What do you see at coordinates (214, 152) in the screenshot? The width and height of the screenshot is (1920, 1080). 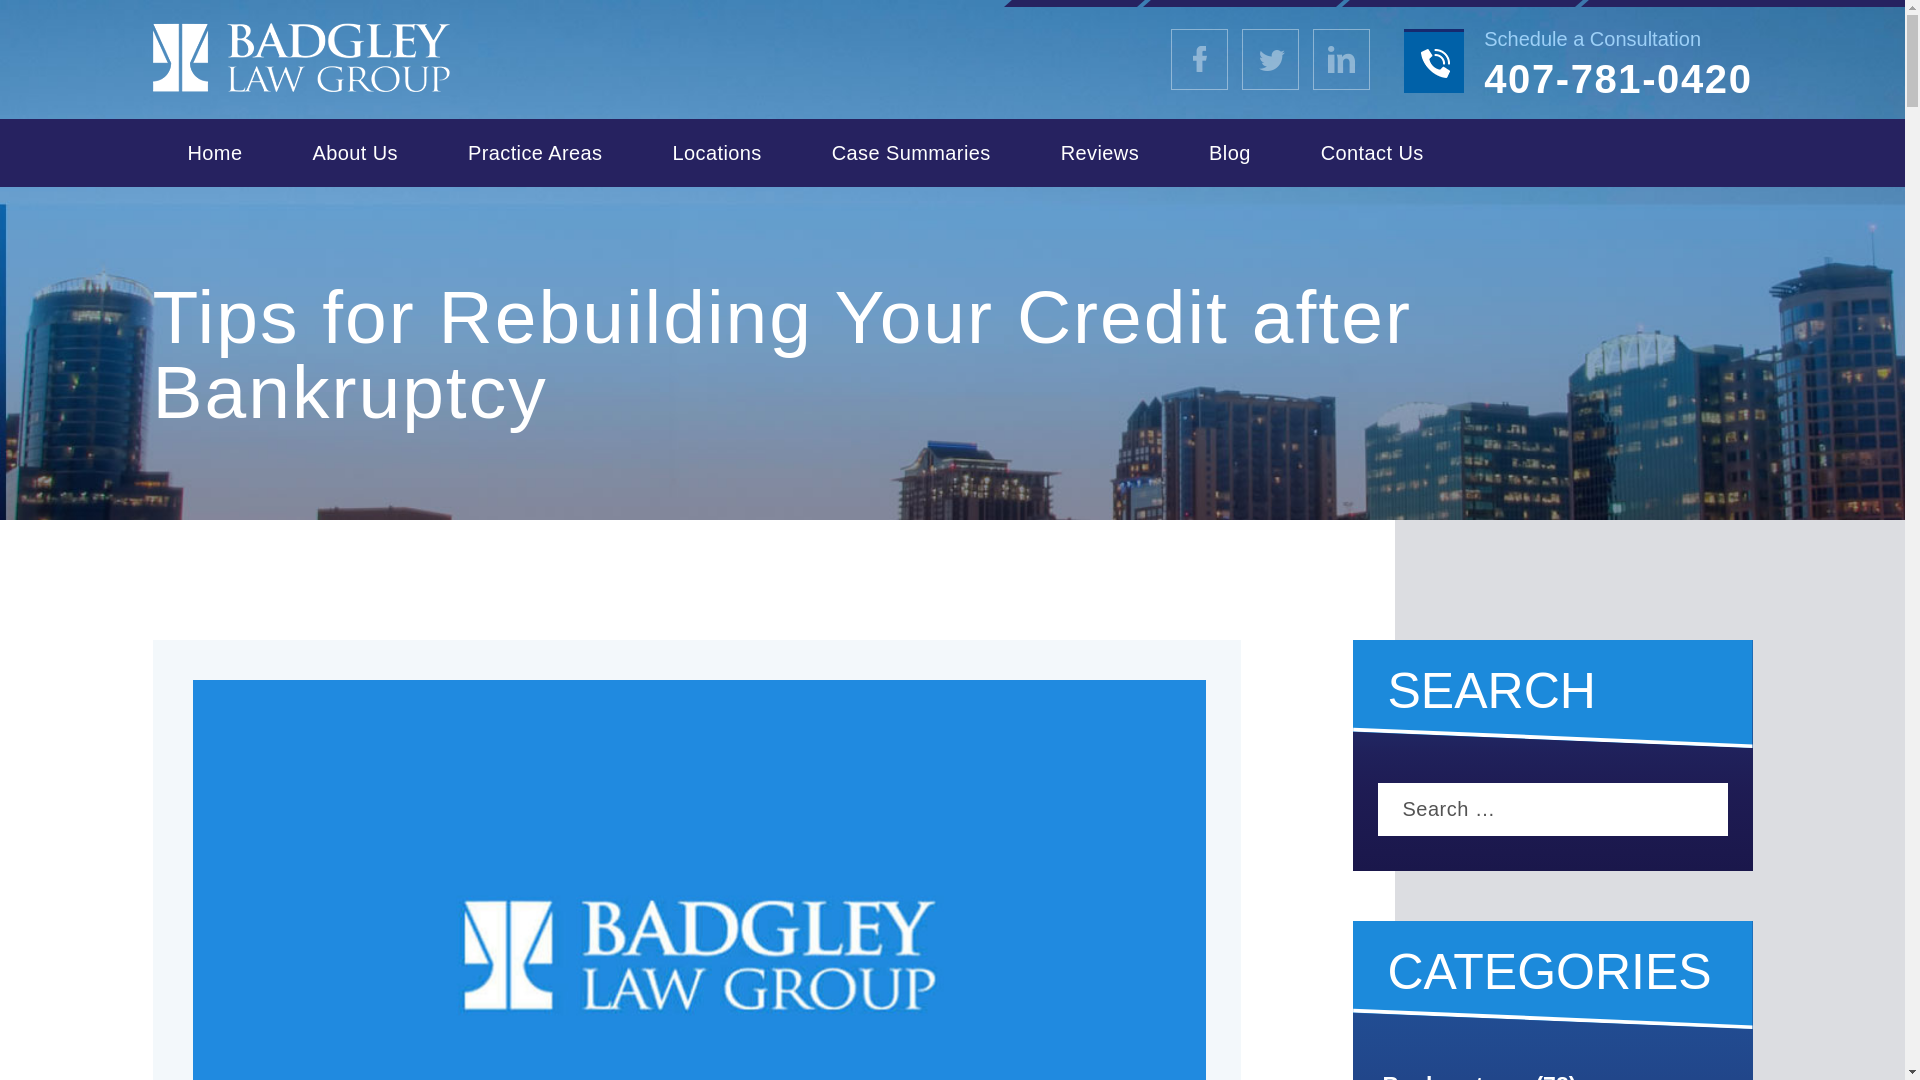 I see `Home` at bounding box center [214, 152].